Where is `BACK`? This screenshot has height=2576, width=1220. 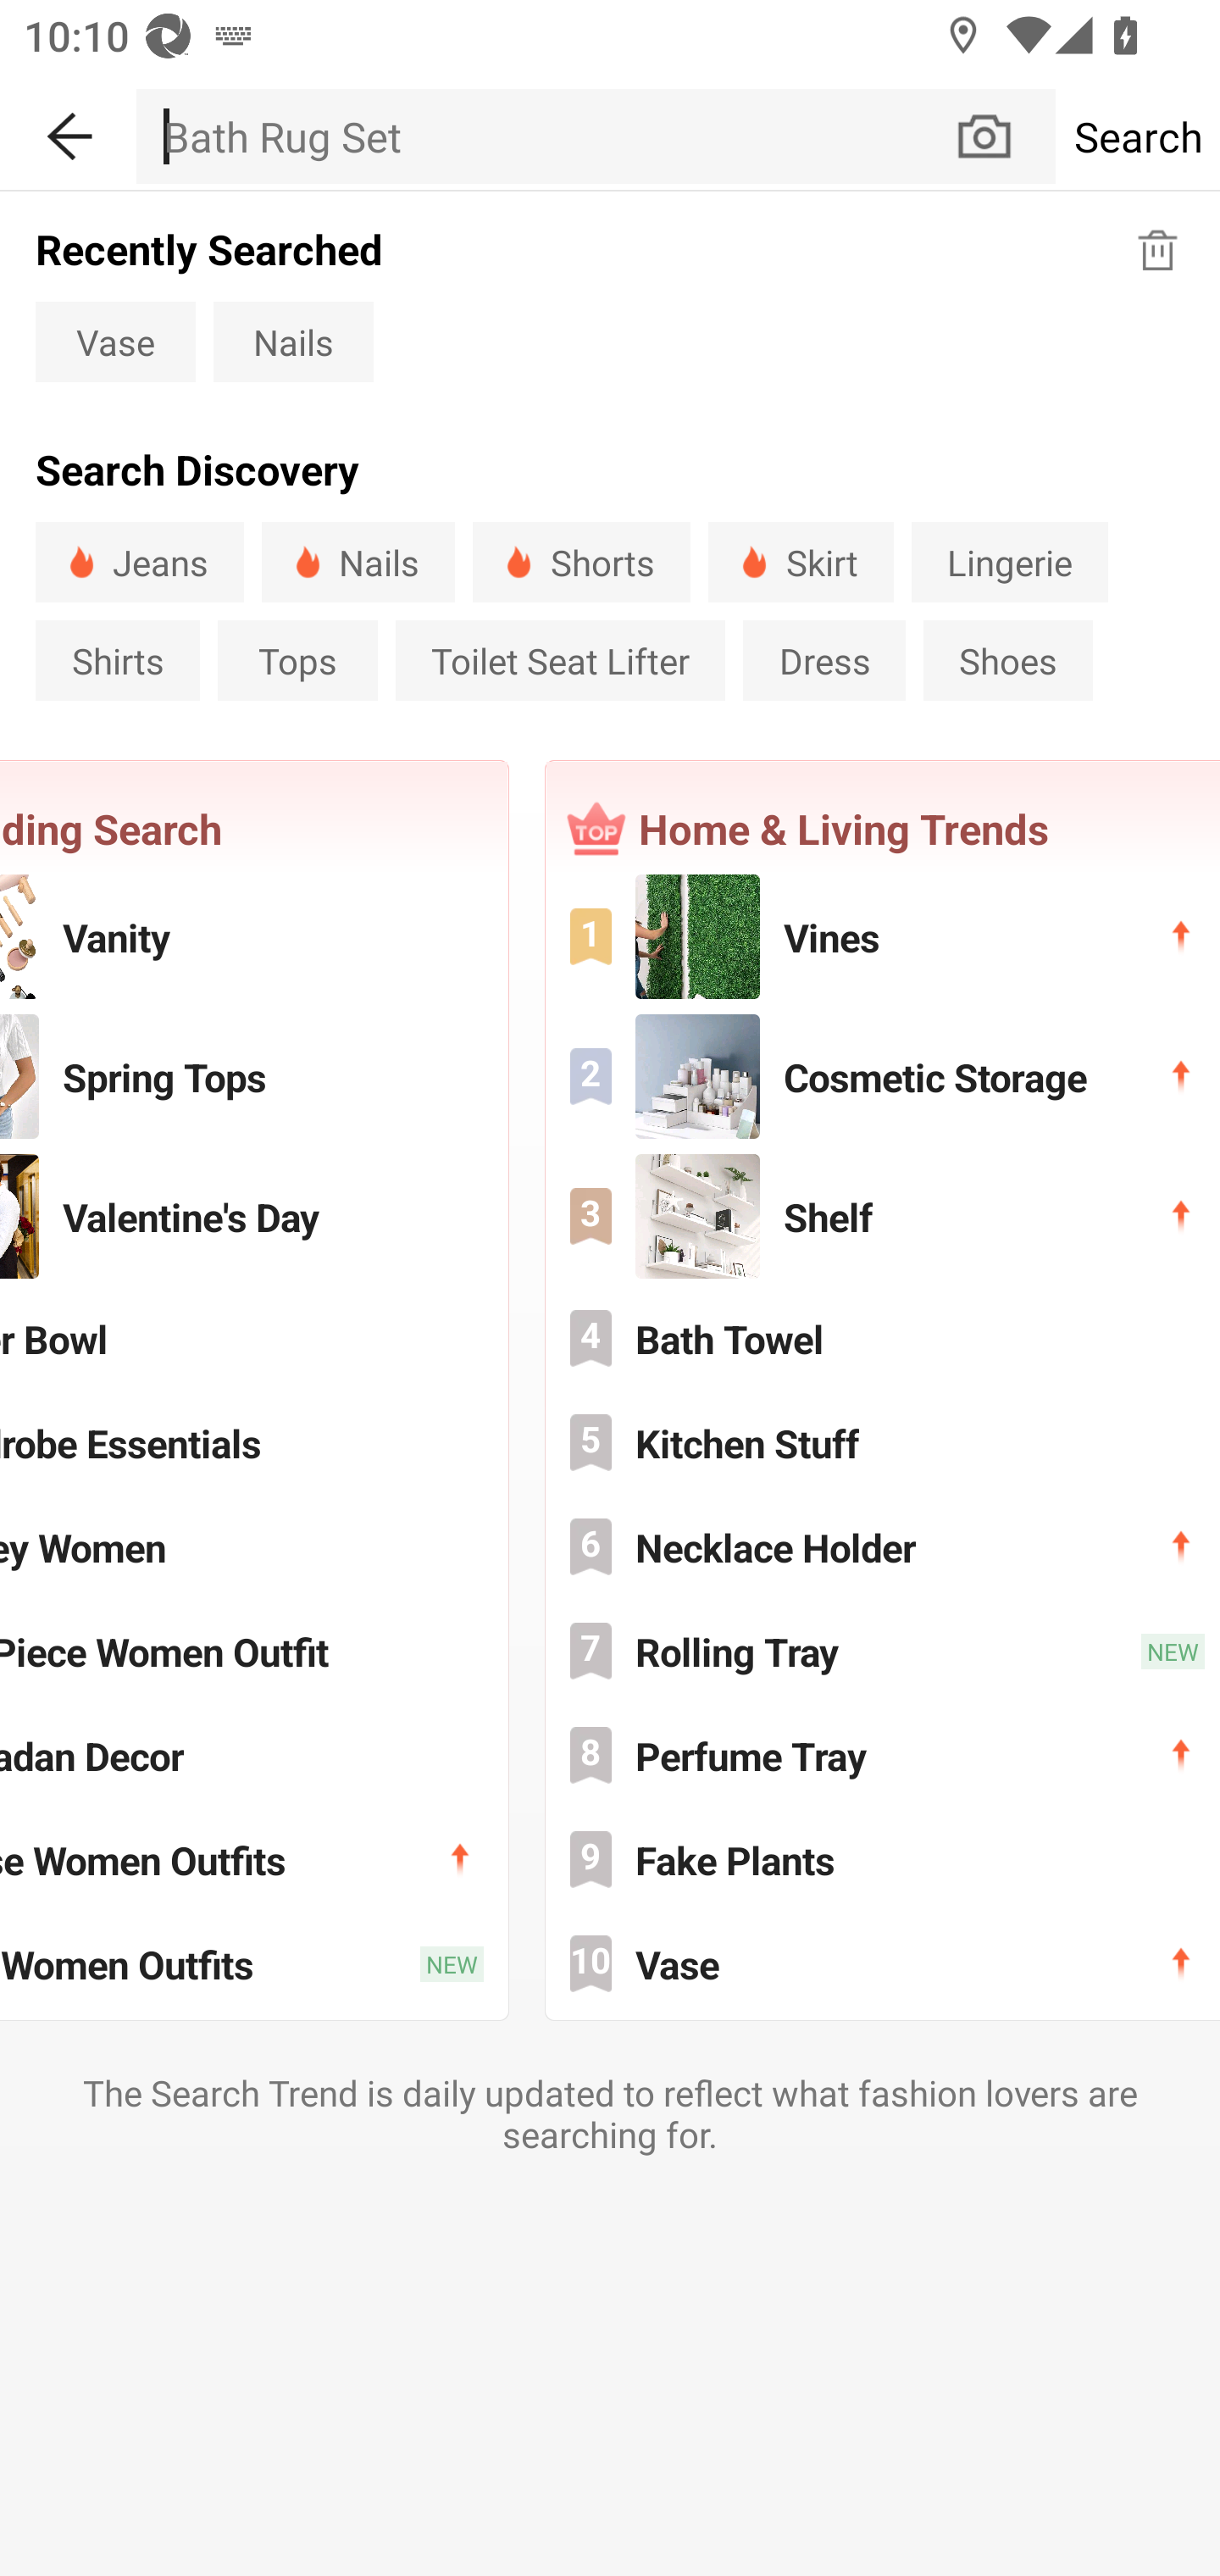
BACK is located at coordinates (68, 130).